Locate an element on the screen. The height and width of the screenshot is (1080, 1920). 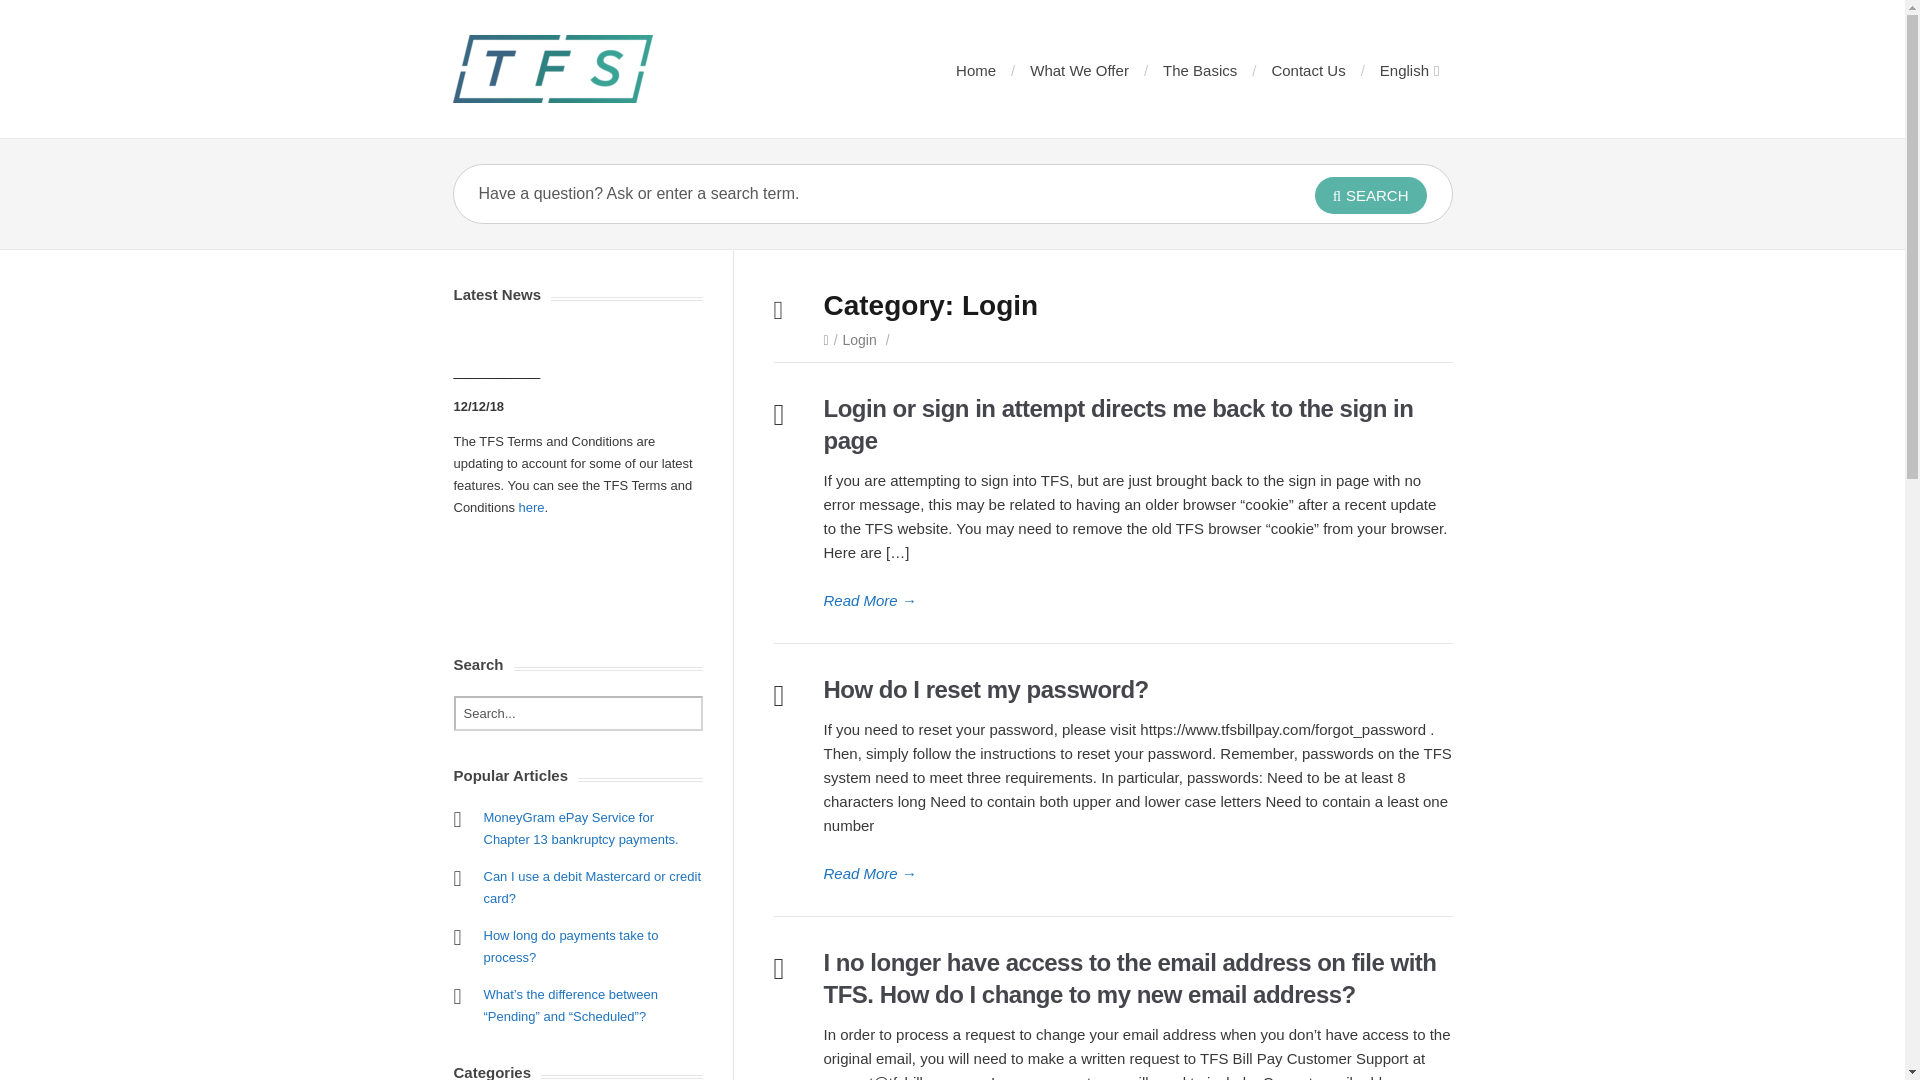
Home is located at coordinates (976, 70).